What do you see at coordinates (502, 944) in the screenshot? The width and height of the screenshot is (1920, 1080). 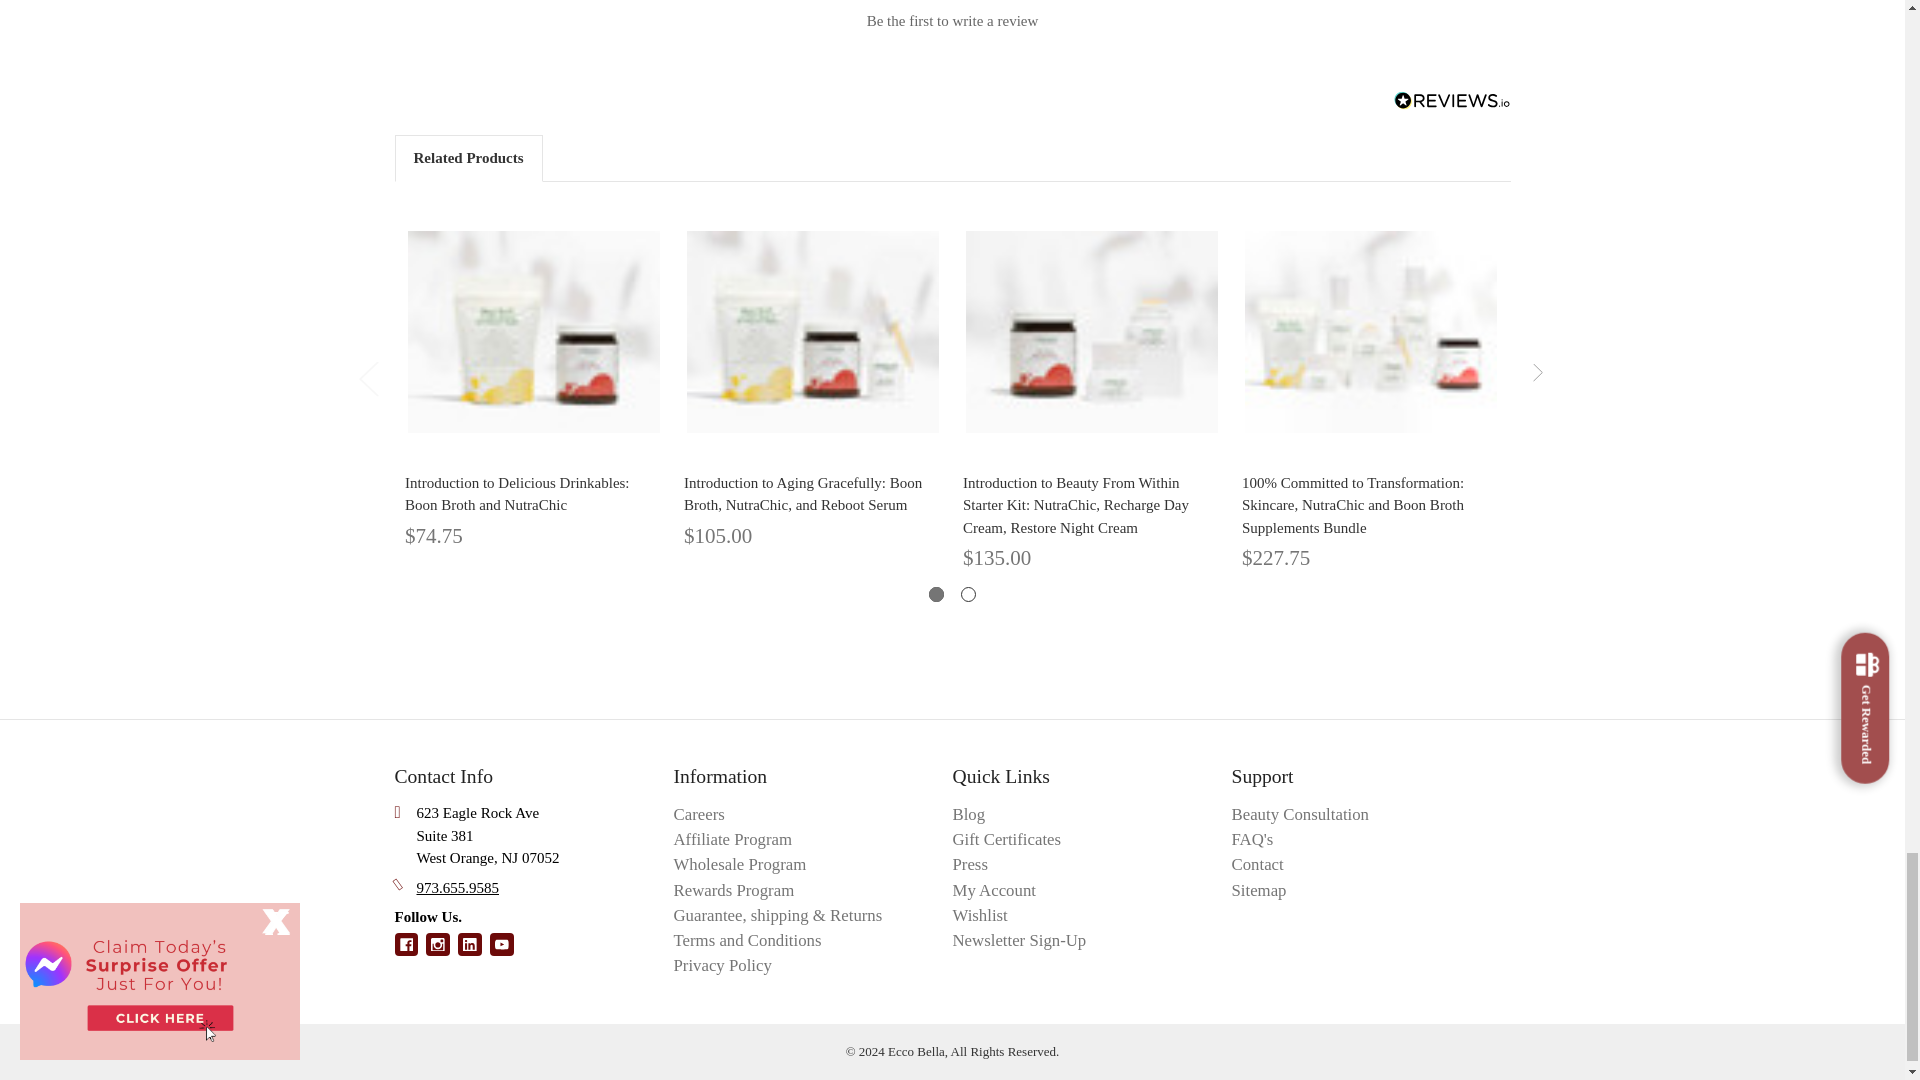 I see `youtube` at bounding box center [502, 944].